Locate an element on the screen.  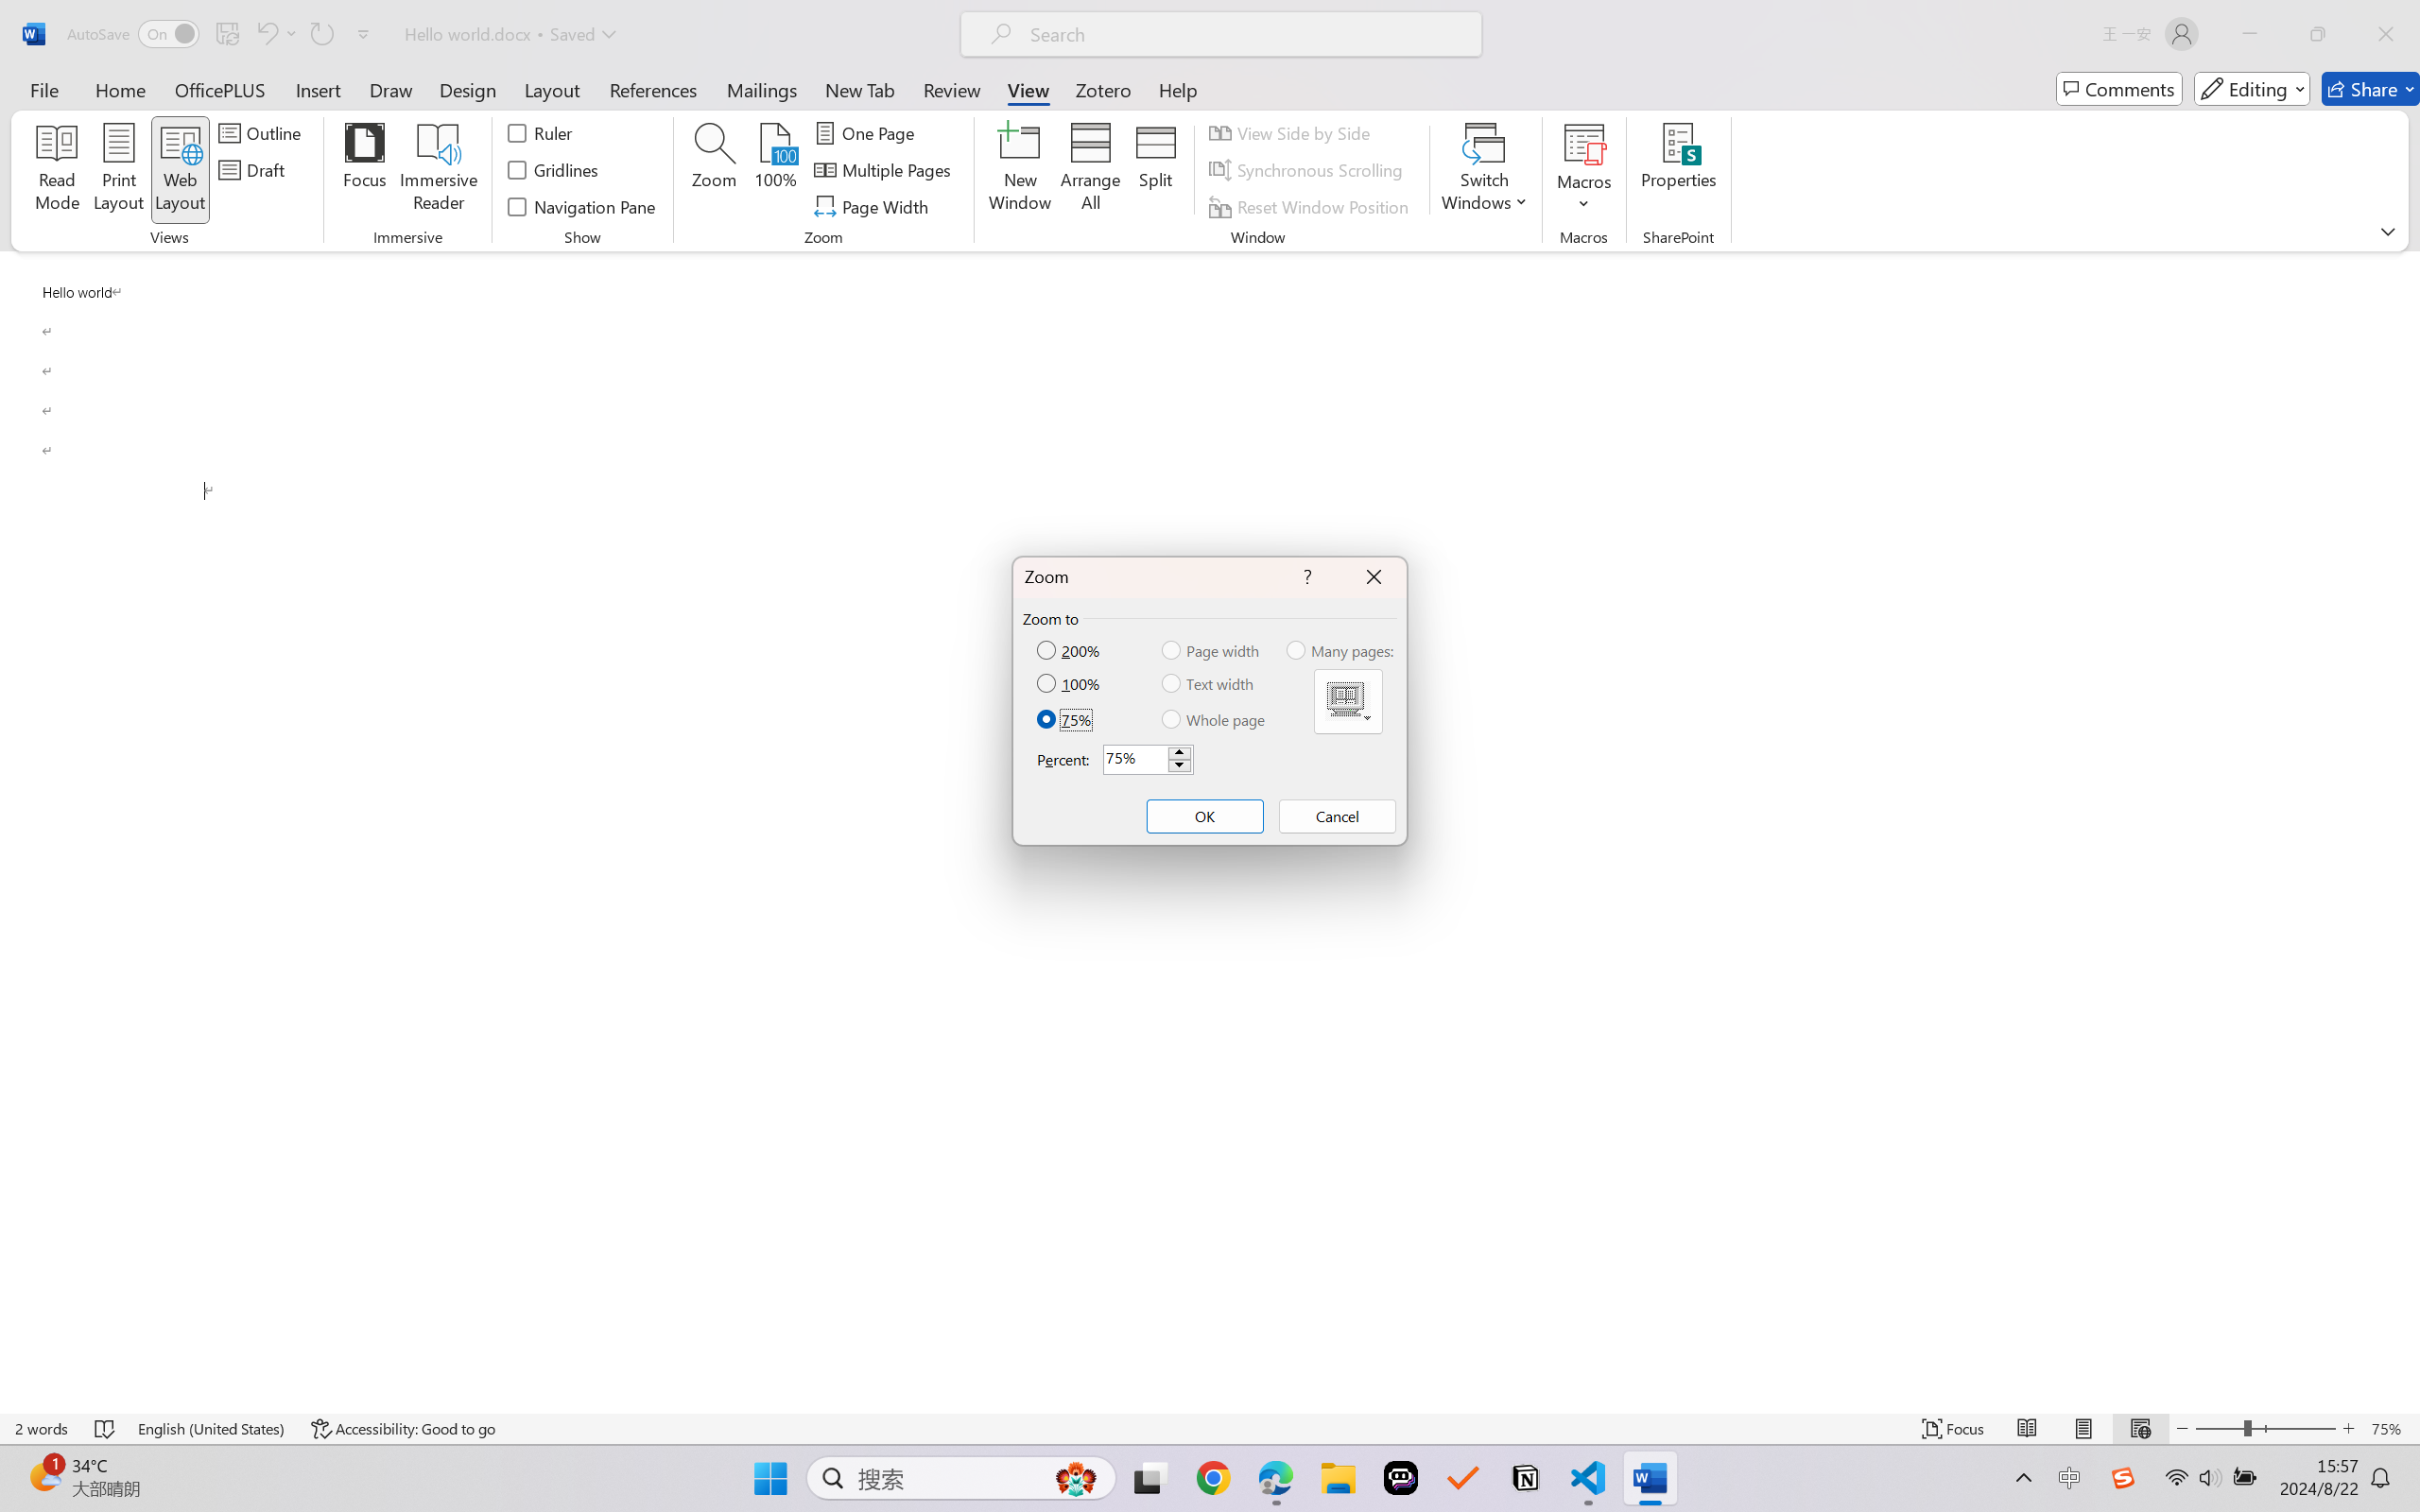
75% is located at coordinates (1066, 719).